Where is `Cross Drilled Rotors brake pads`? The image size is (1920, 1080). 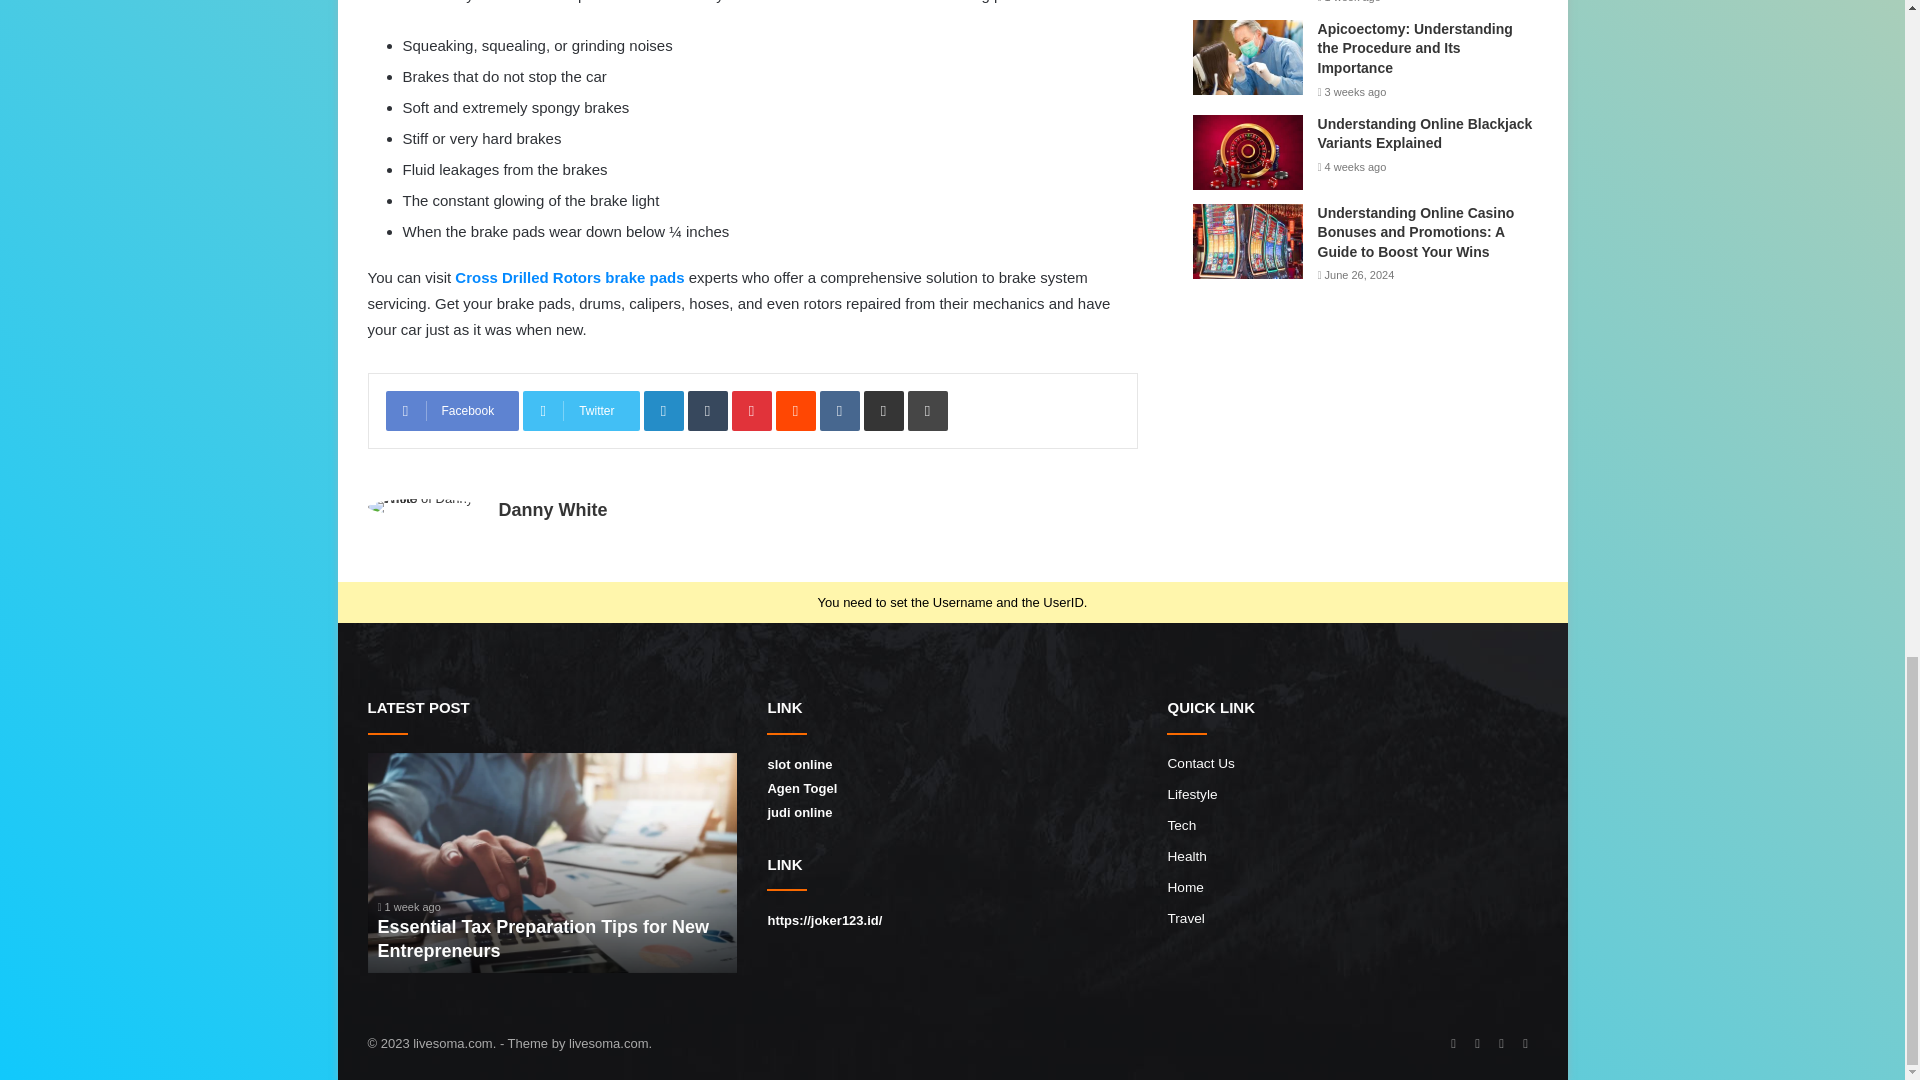
Cross Drilled Rotors brake pads is located at coordinates (569, 277).